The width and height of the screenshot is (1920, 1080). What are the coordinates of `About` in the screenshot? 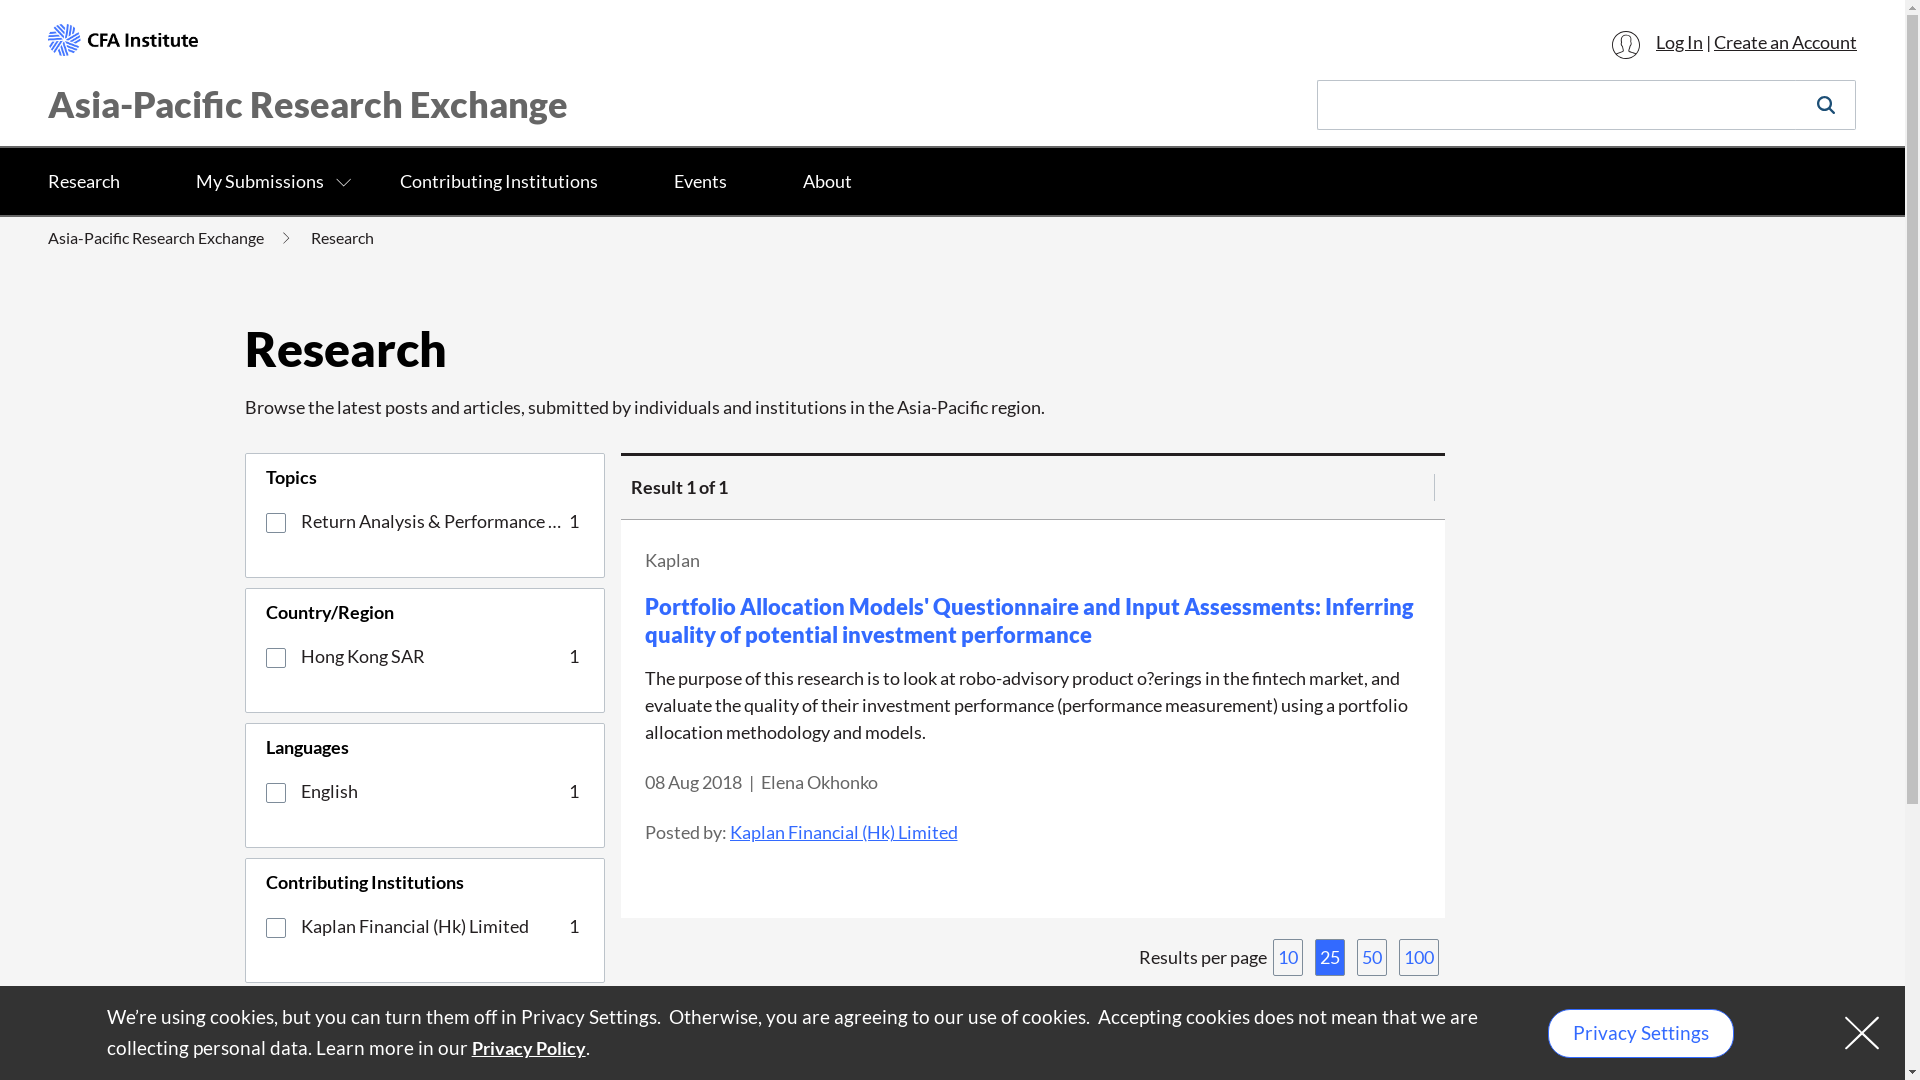 It's located at (828, 182).